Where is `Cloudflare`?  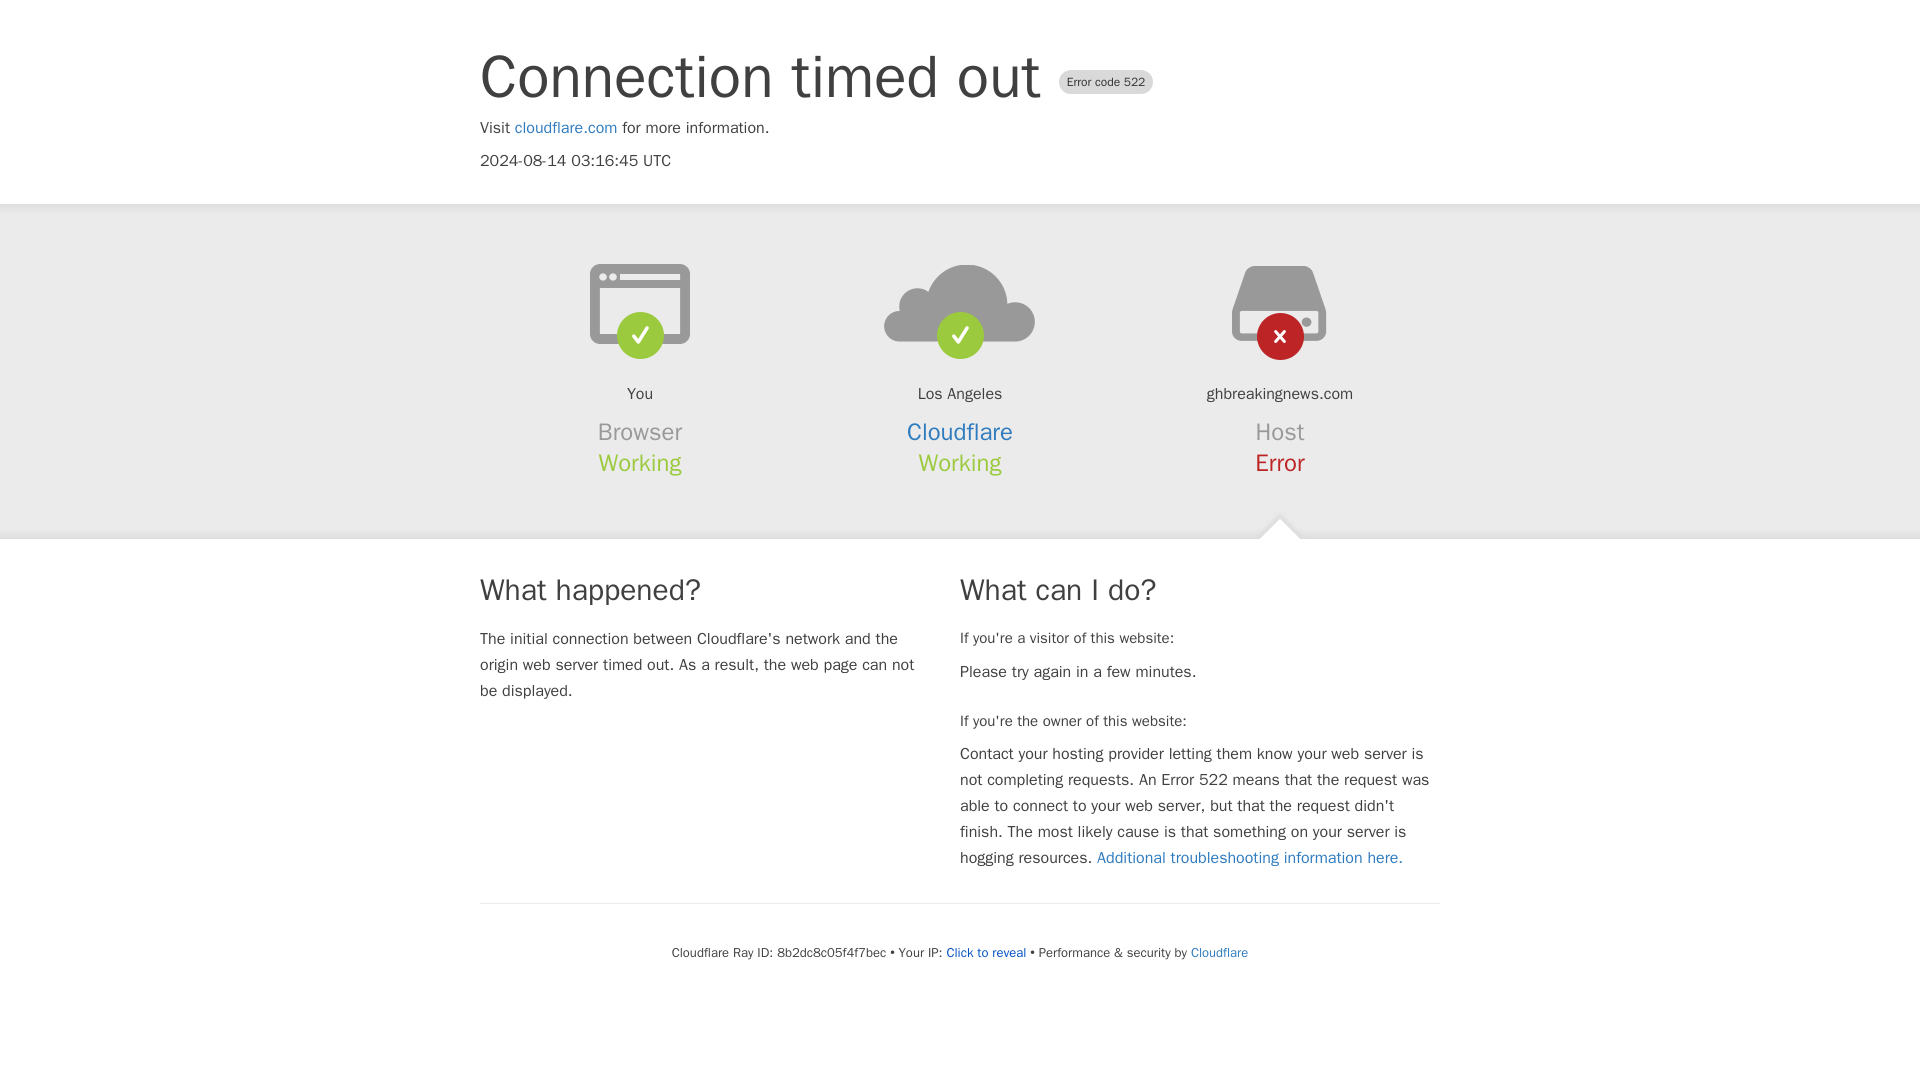 Cloudflare is located at coordinates (1219, 952).